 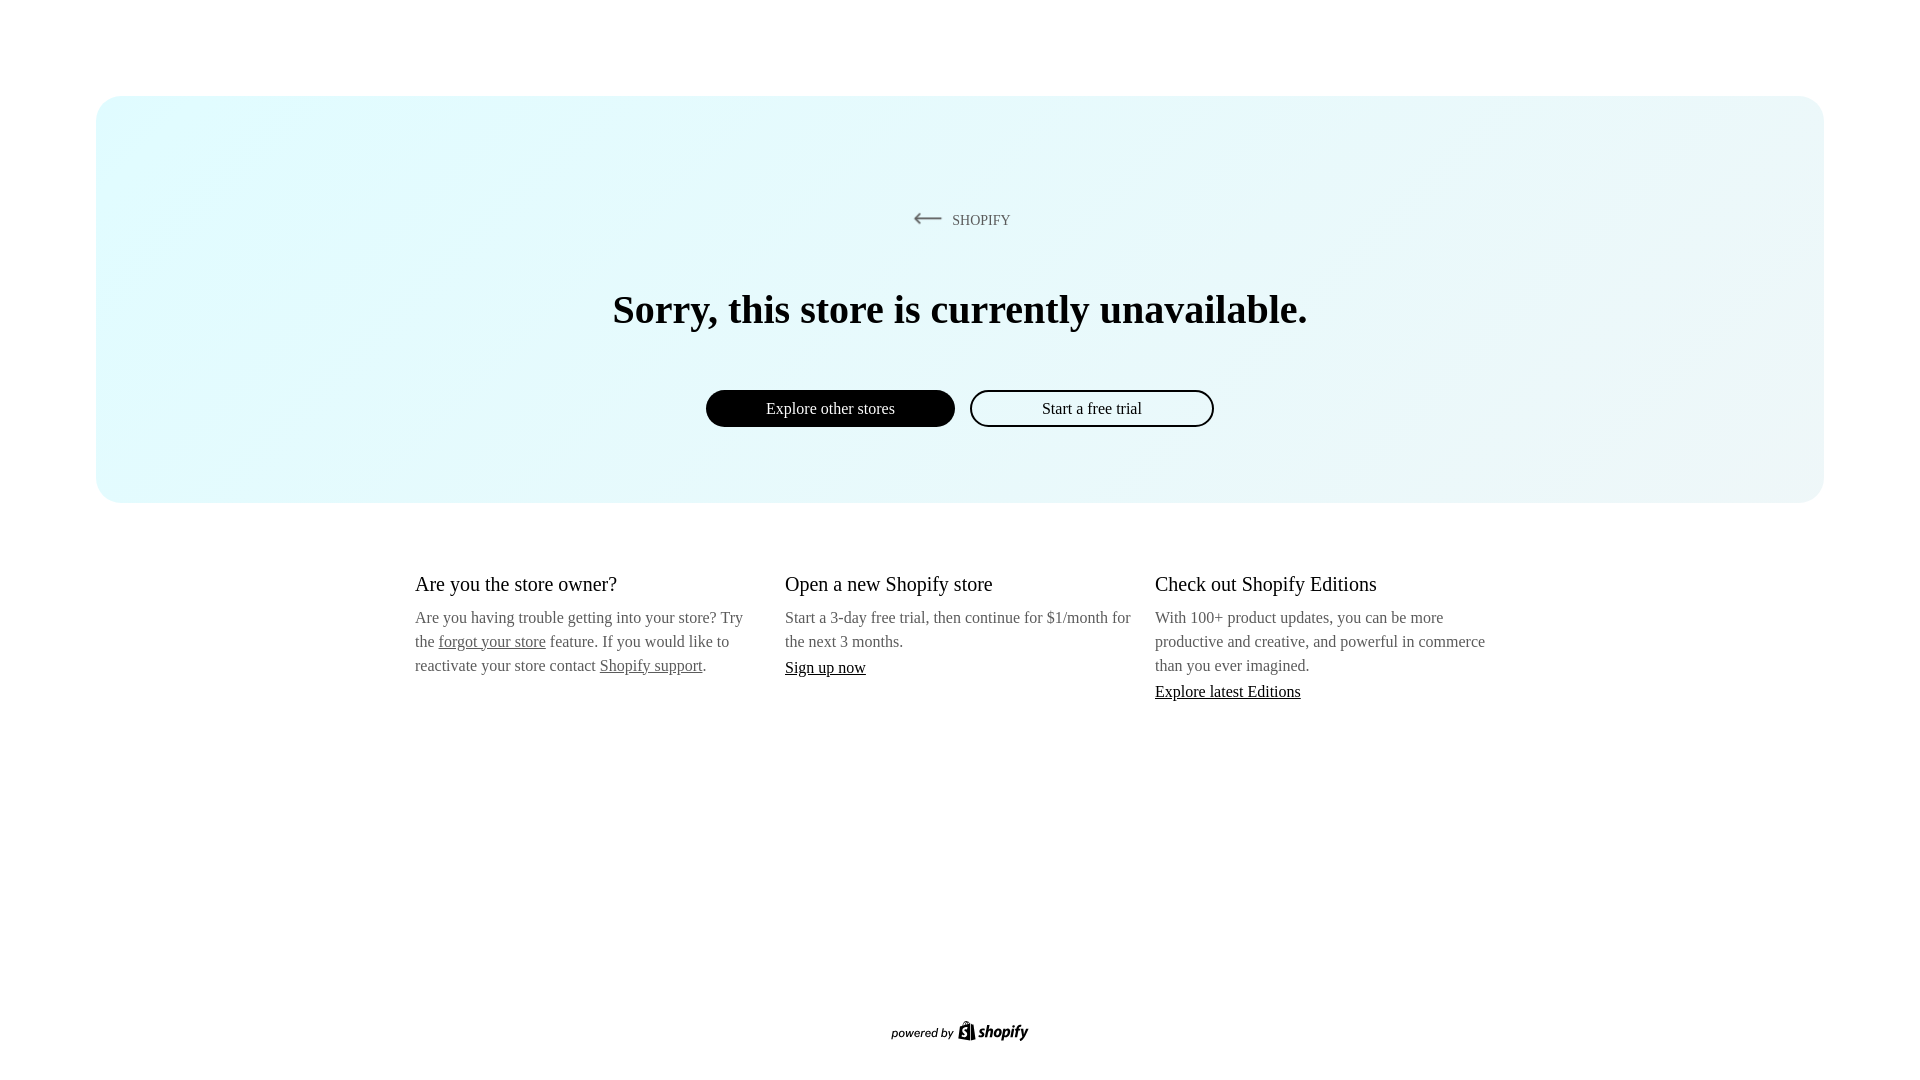 What do you see at coordinates (1091, 408) in the screenshot?
I see `Start a free trial` at bounding box center [1091, 408].